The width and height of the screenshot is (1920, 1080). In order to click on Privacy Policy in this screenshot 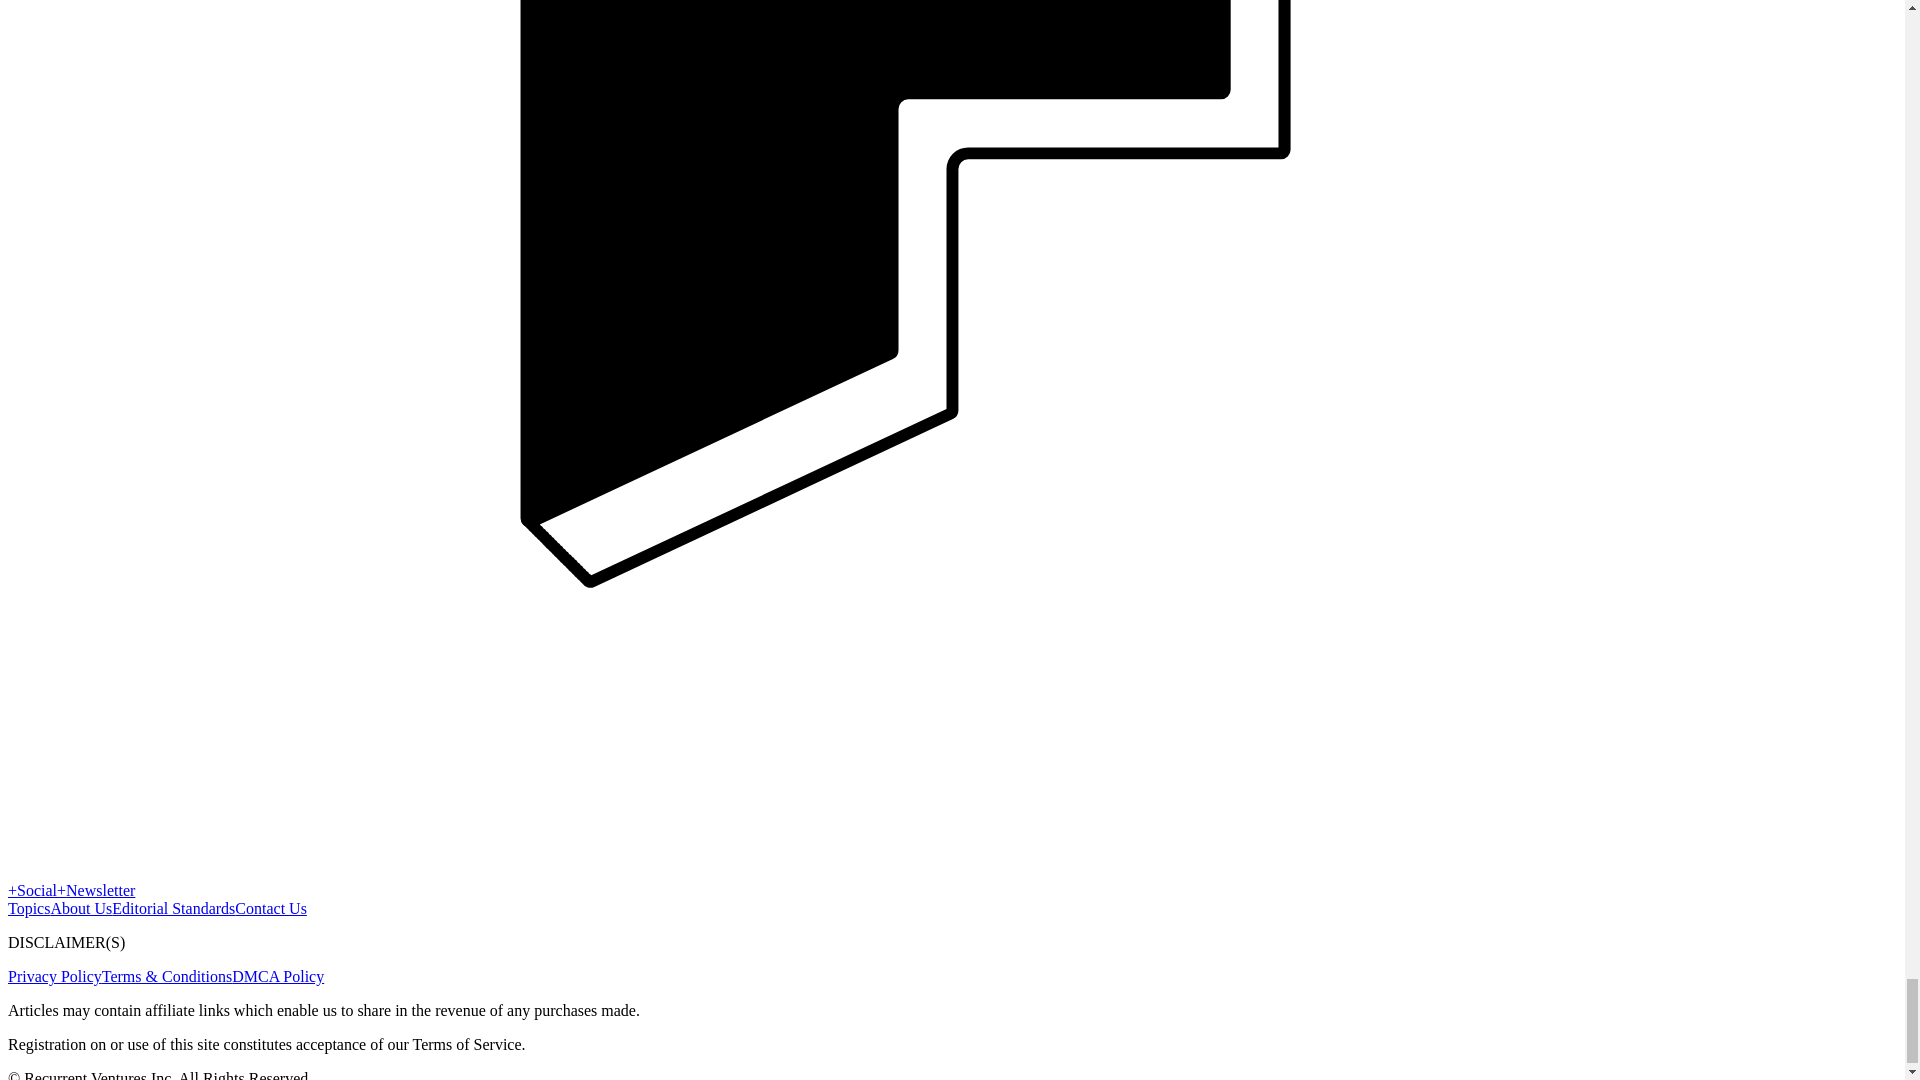, I will do `click(54, 976)`.